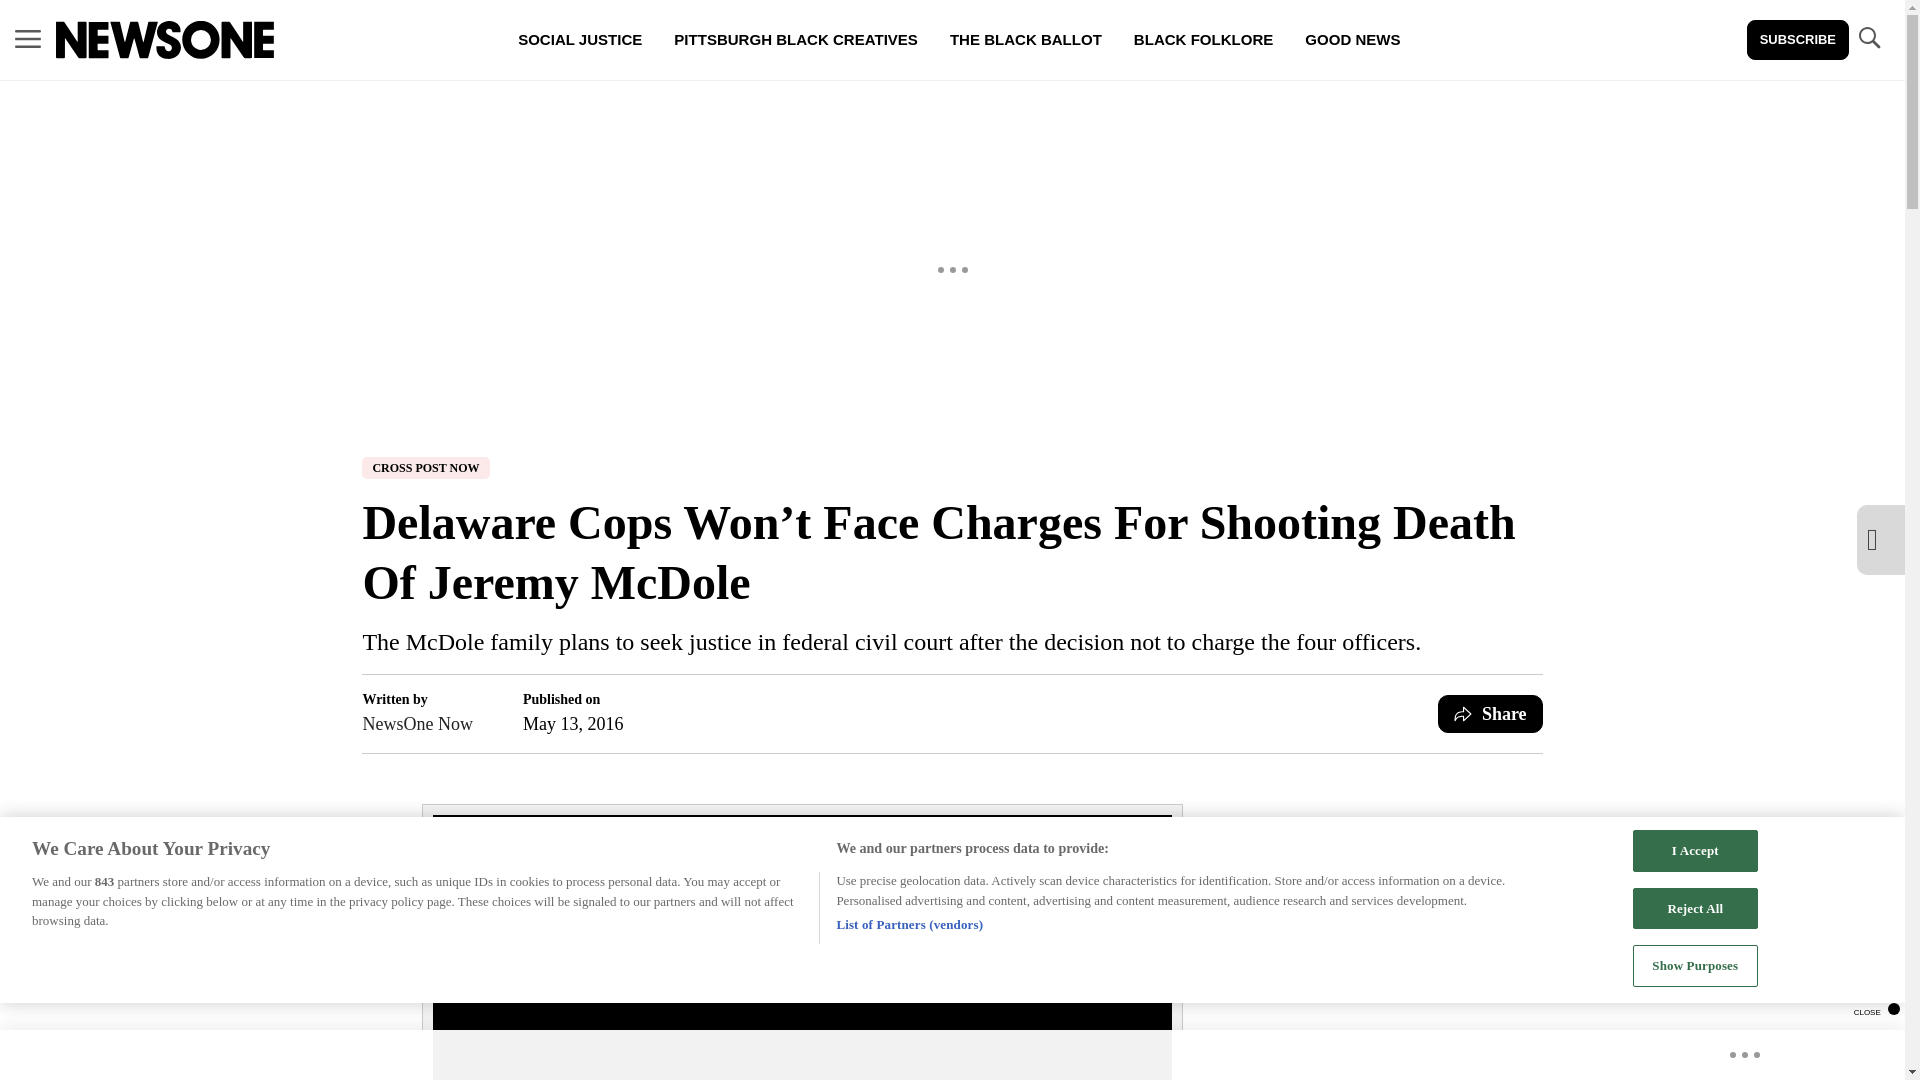 The width and height of the screenshot is (1920, 1080). I want to click on MENU, so click(28, 40).